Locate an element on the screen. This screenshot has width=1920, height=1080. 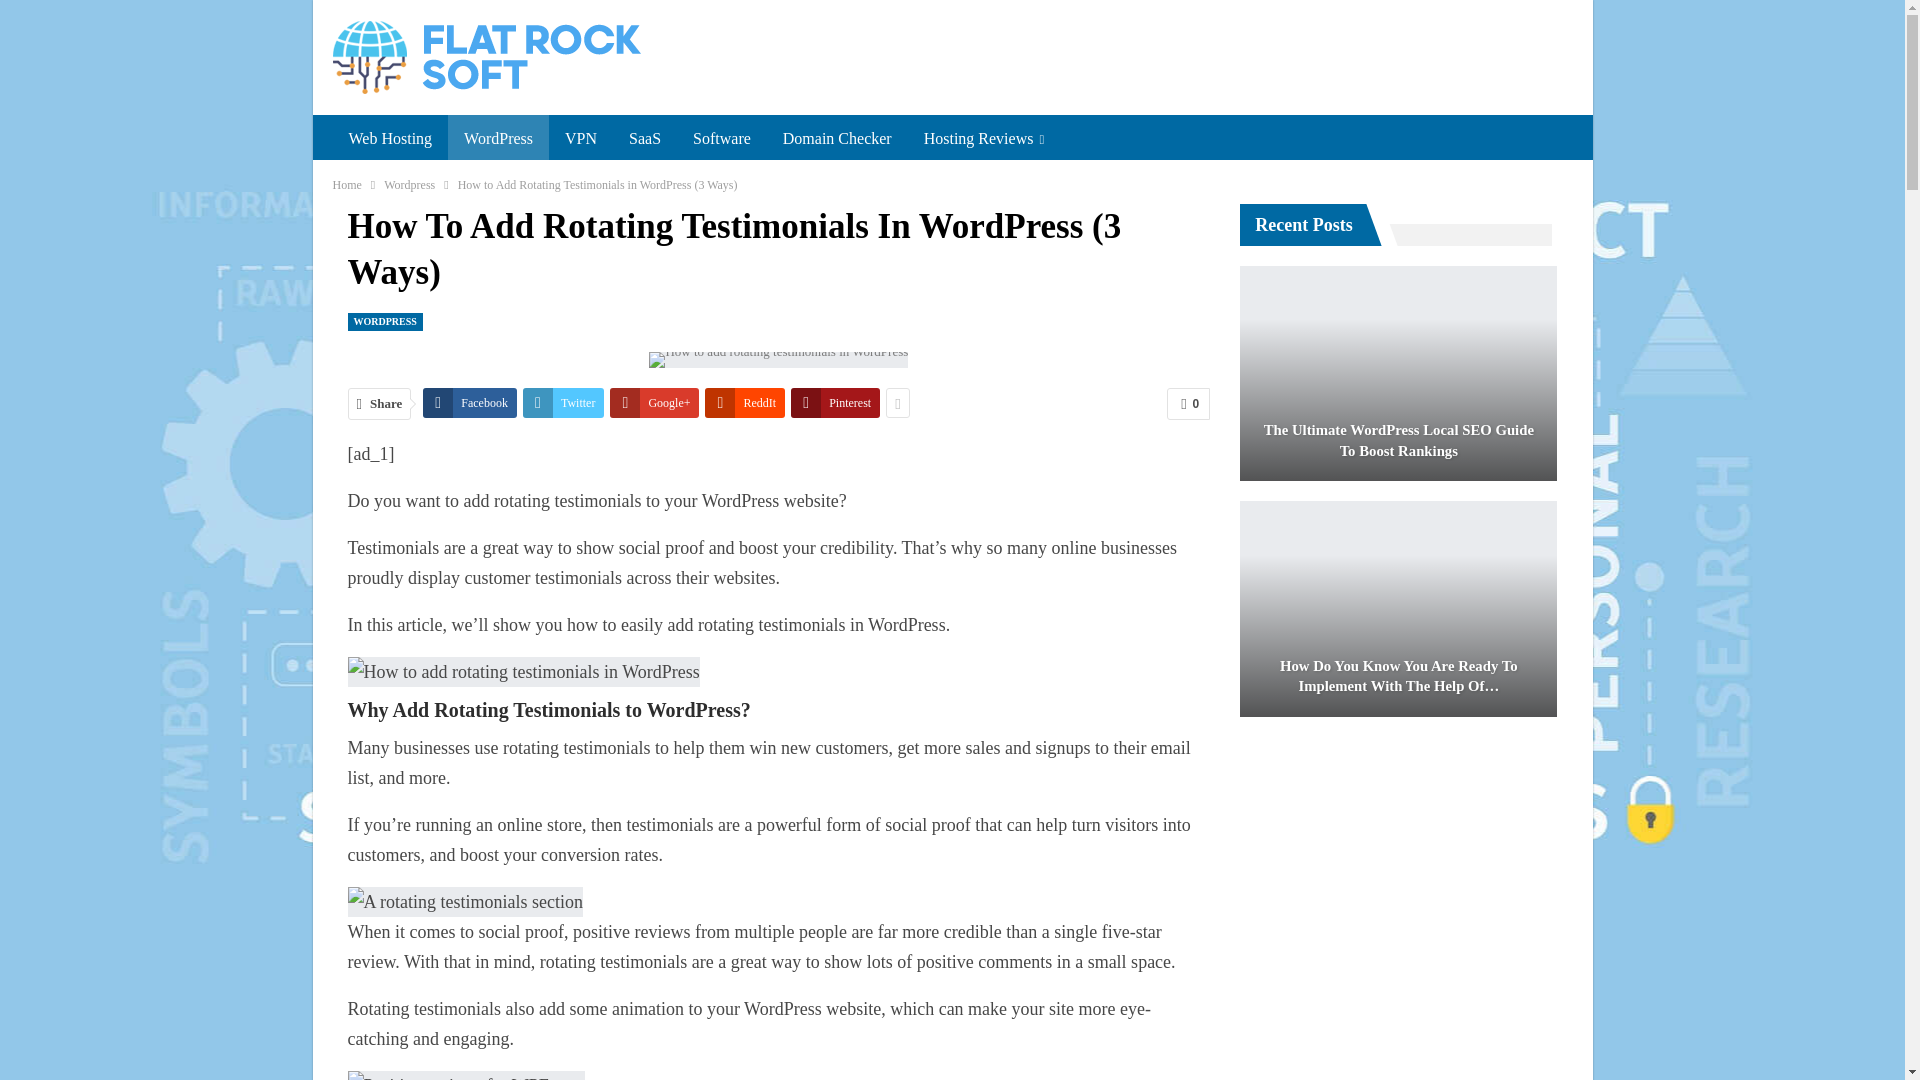
Domain Checker is located at coordinates (837, 138).